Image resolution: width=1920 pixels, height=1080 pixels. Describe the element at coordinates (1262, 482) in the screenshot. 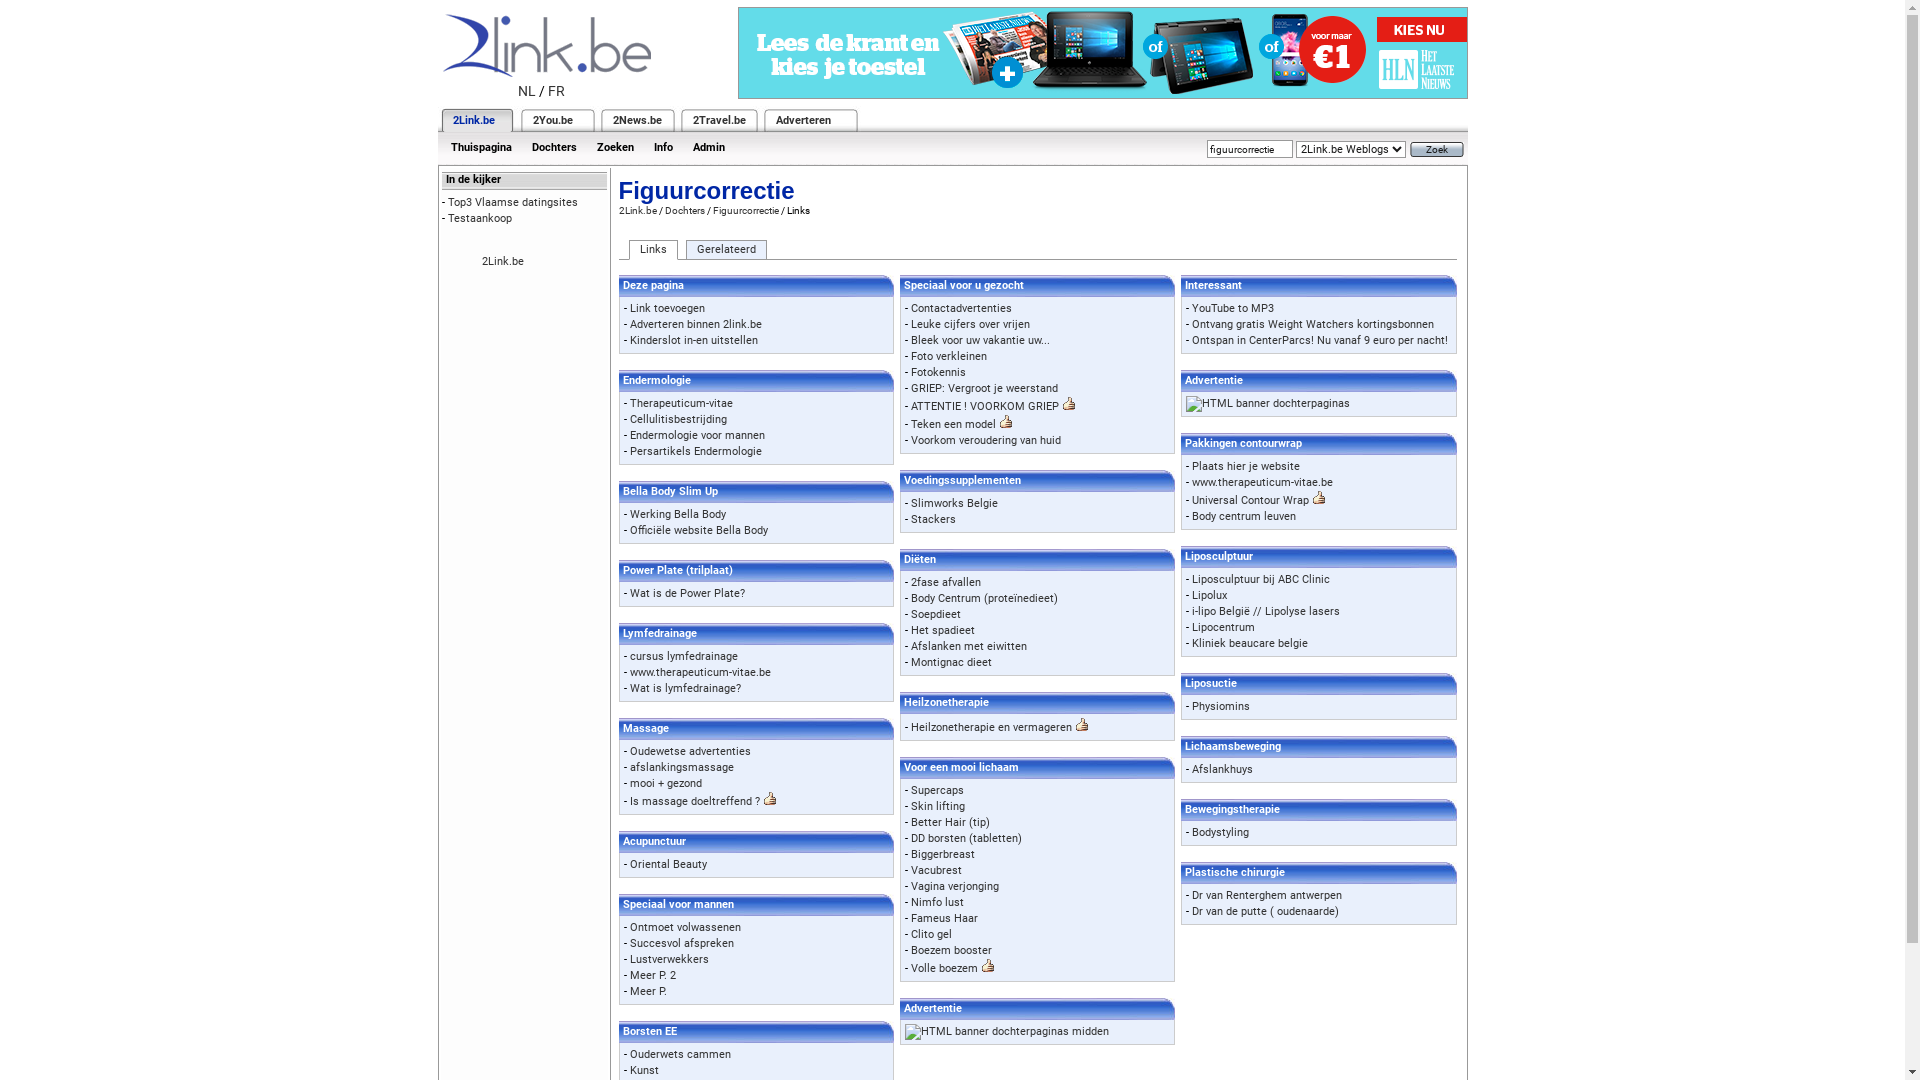

I see `www.therapeuticum-vitae.be` at that location.